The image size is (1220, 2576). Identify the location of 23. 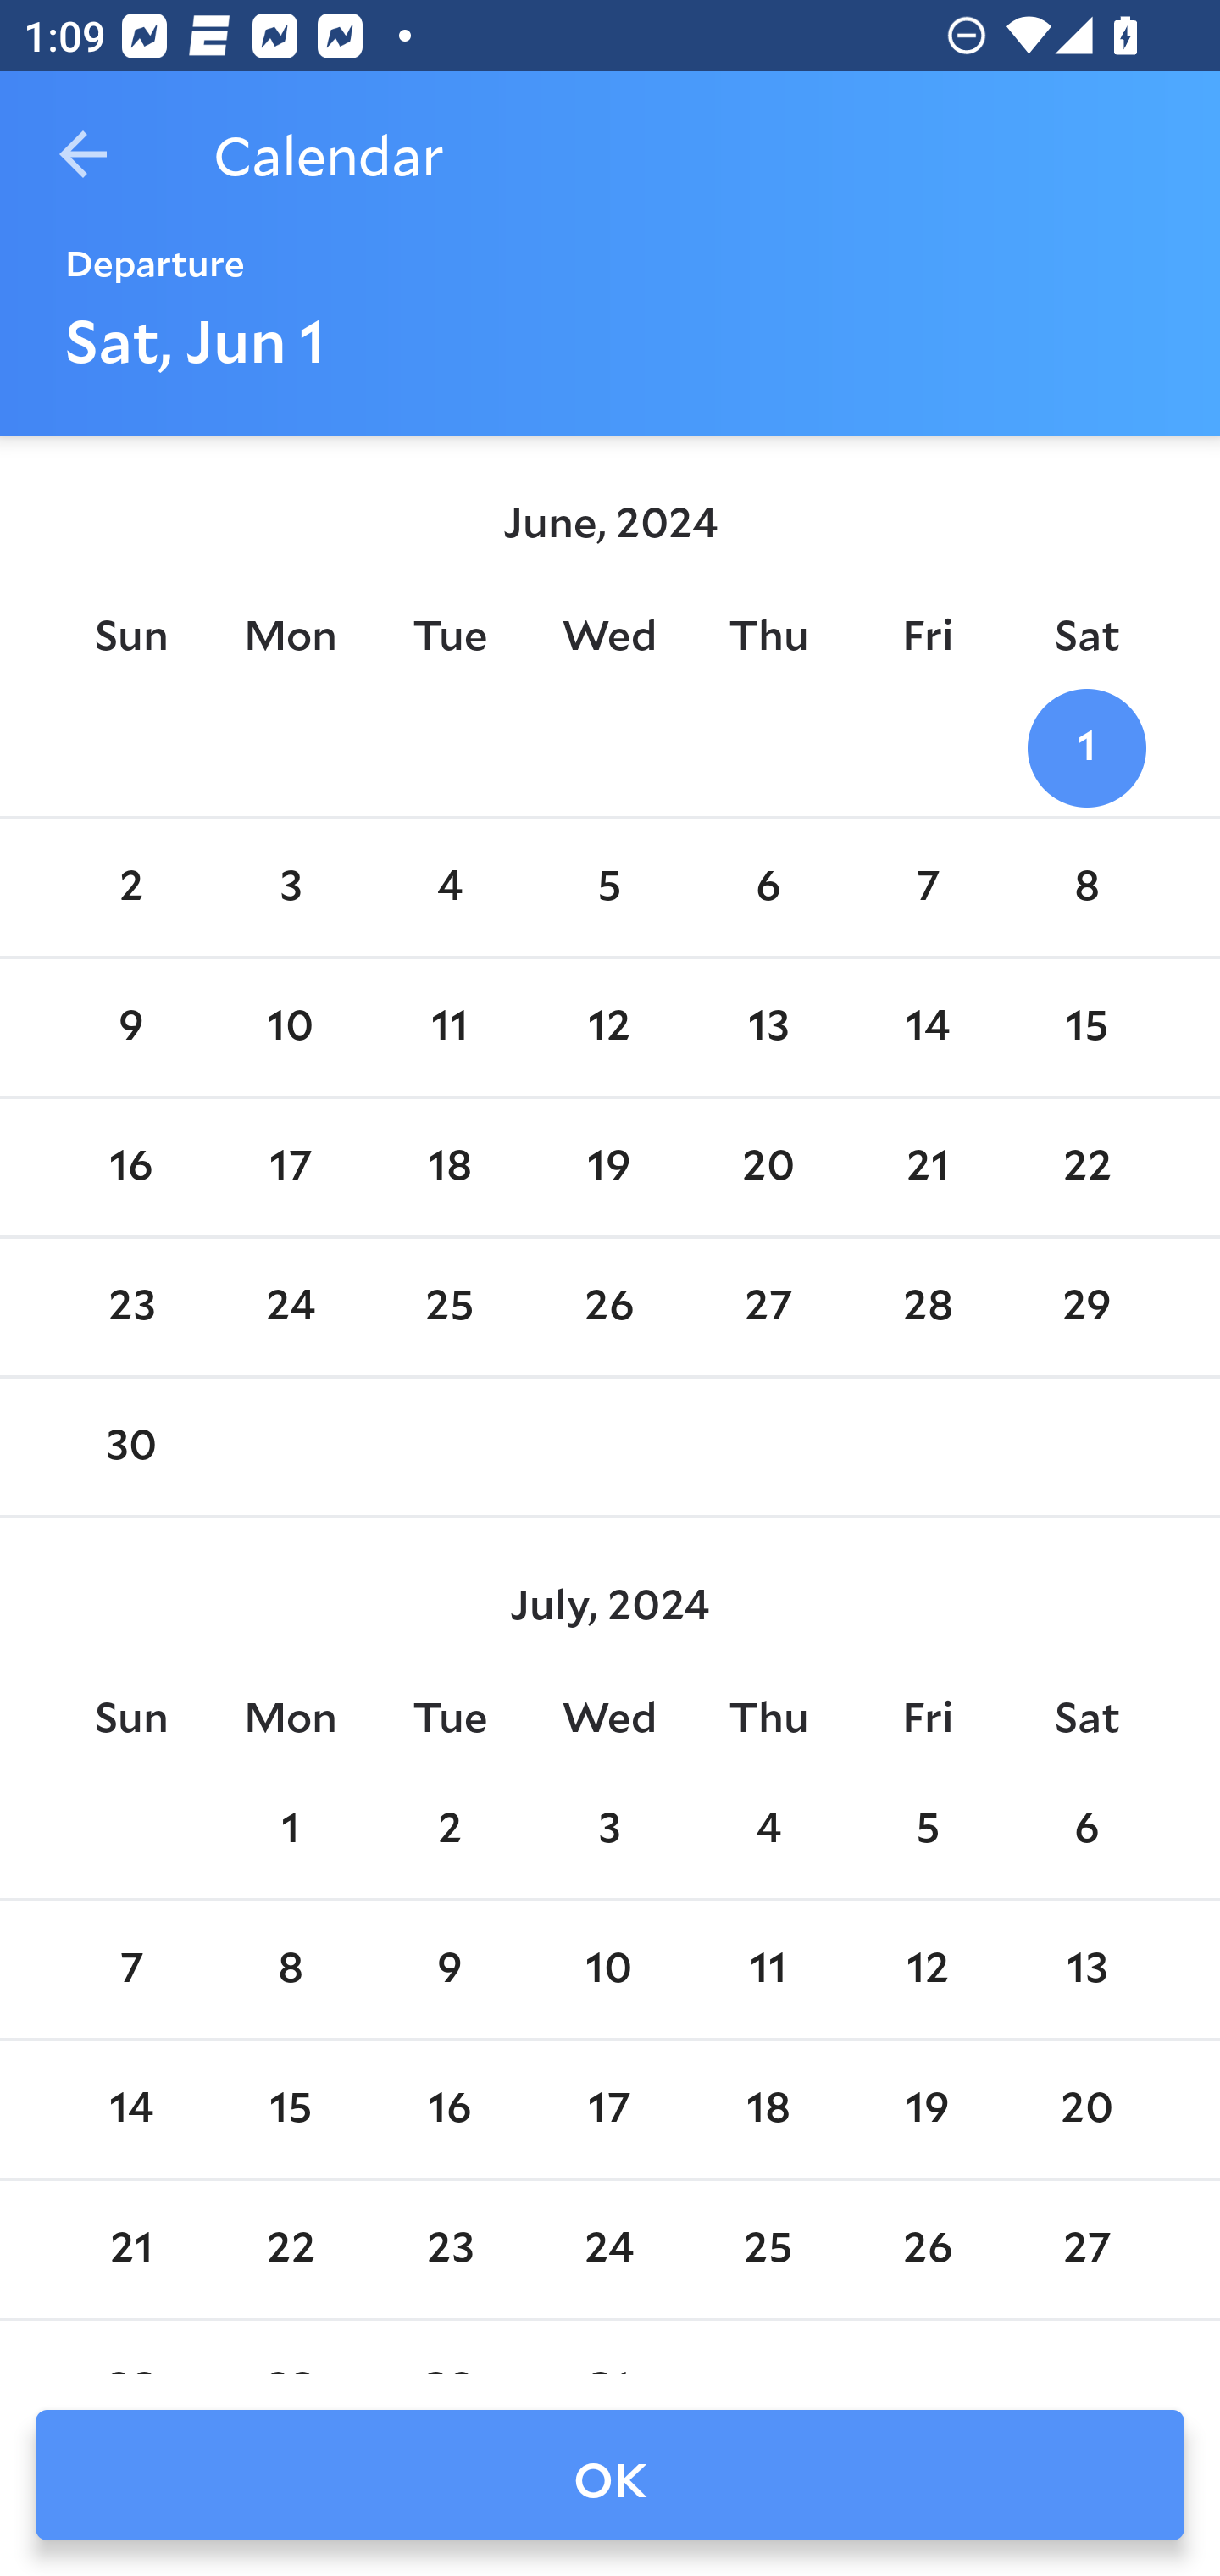
(130, 1308).